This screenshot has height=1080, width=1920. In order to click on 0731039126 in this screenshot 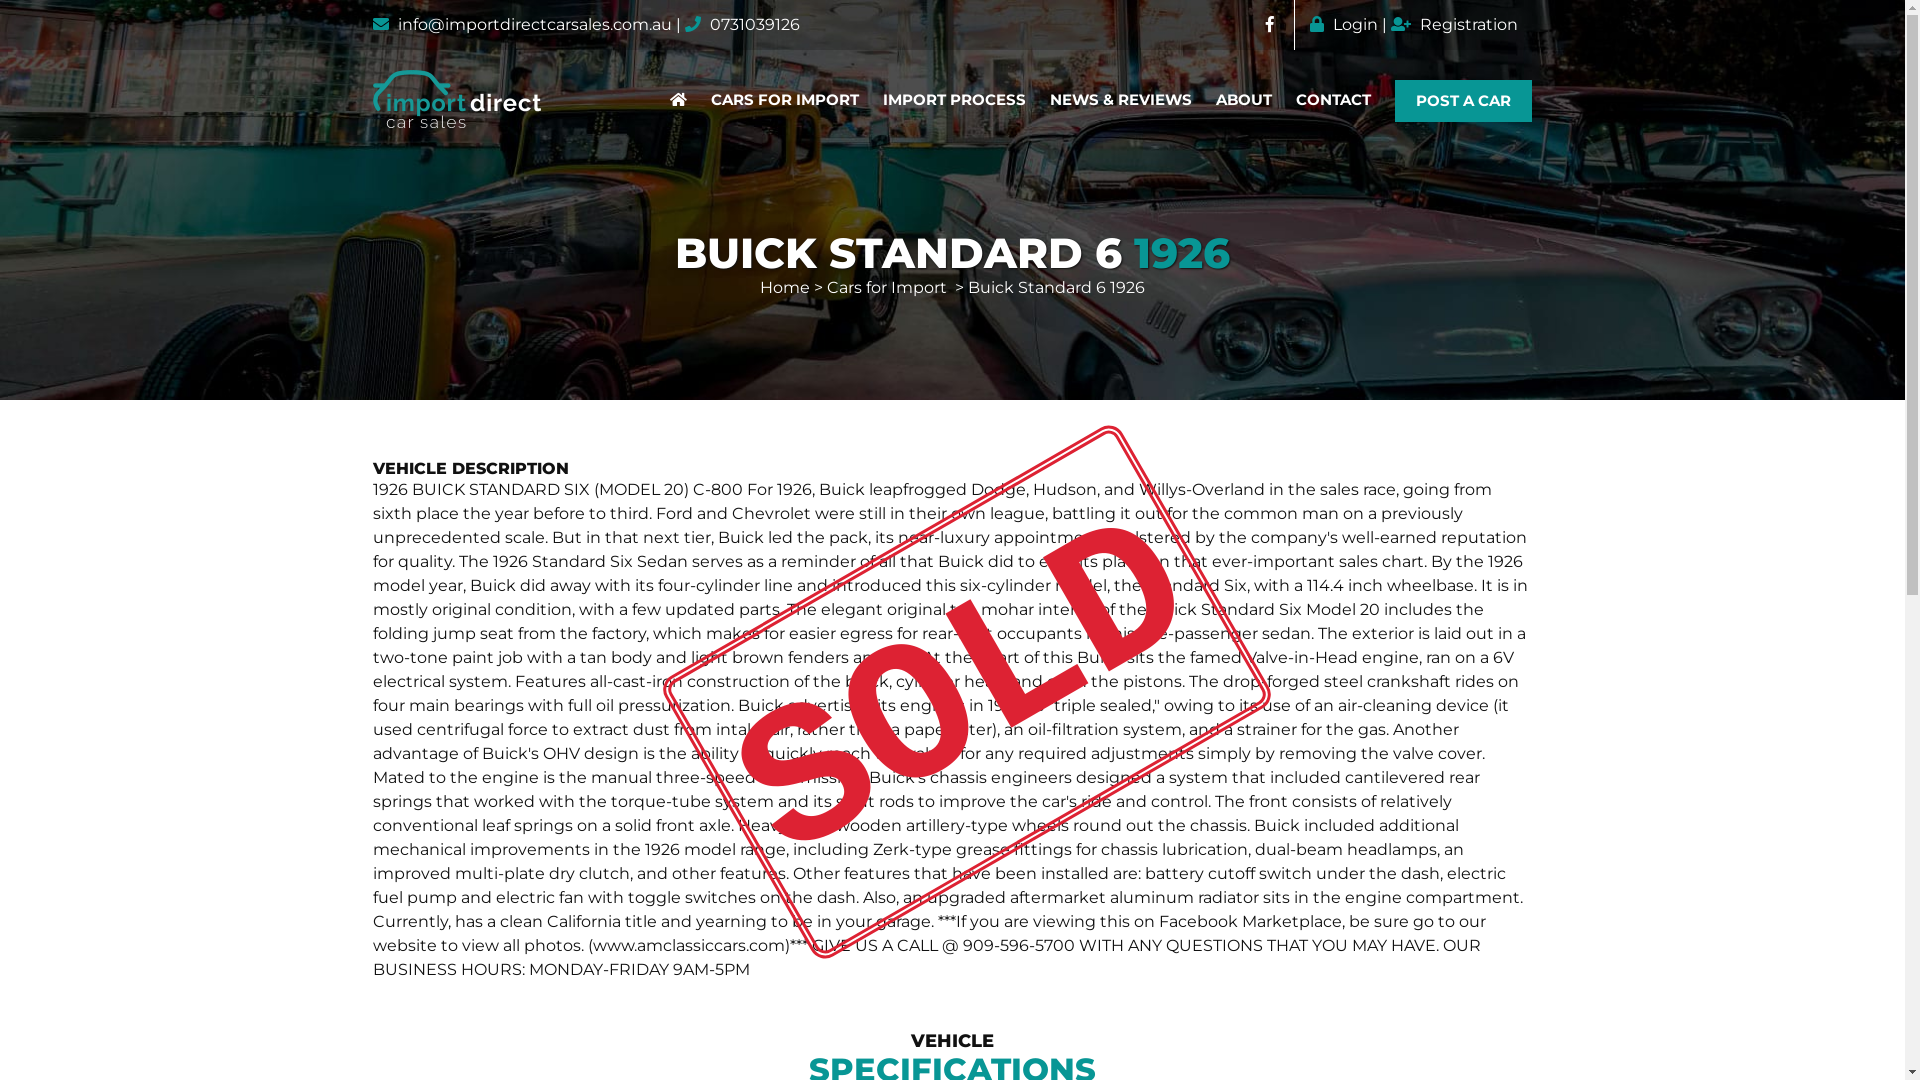, I will do `click(755, 24)`.